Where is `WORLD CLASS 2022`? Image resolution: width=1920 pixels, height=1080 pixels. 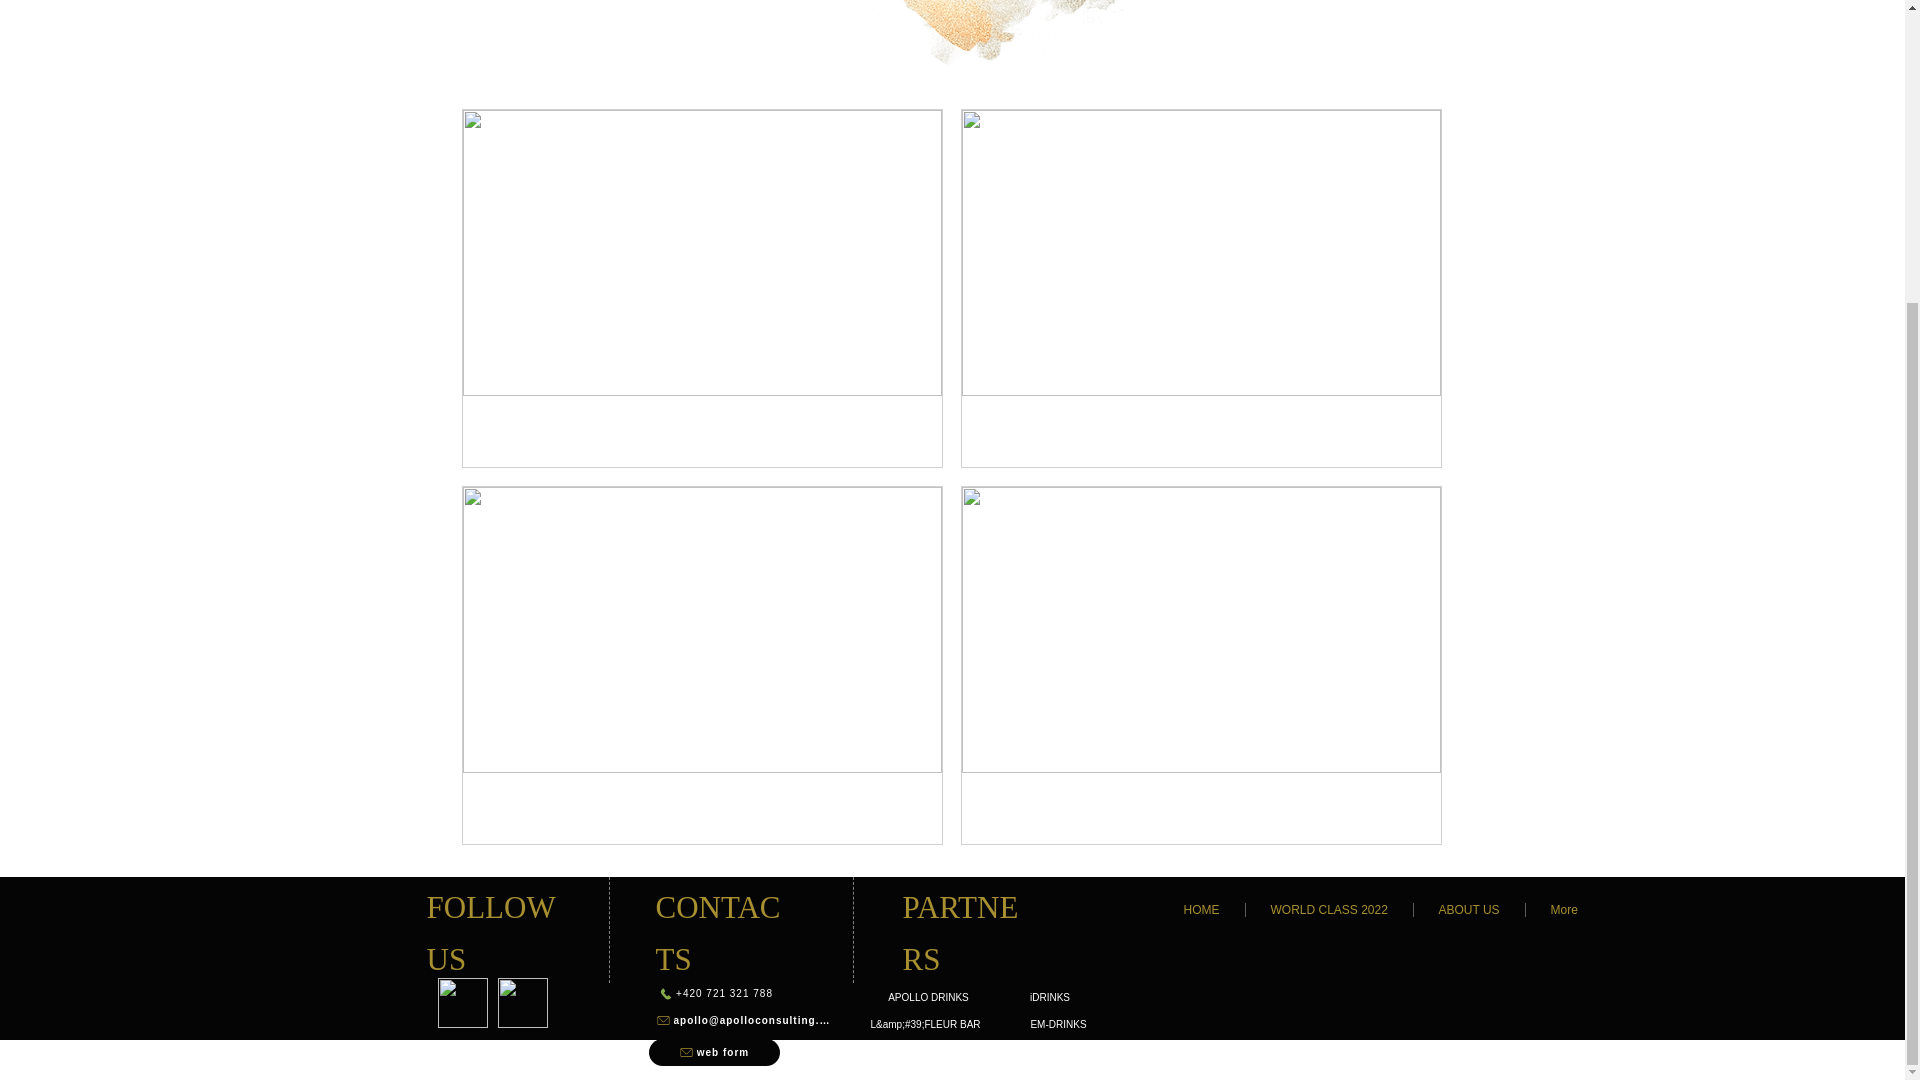 WORLD CLASS 2022 is located at coordinates (1330, 909).